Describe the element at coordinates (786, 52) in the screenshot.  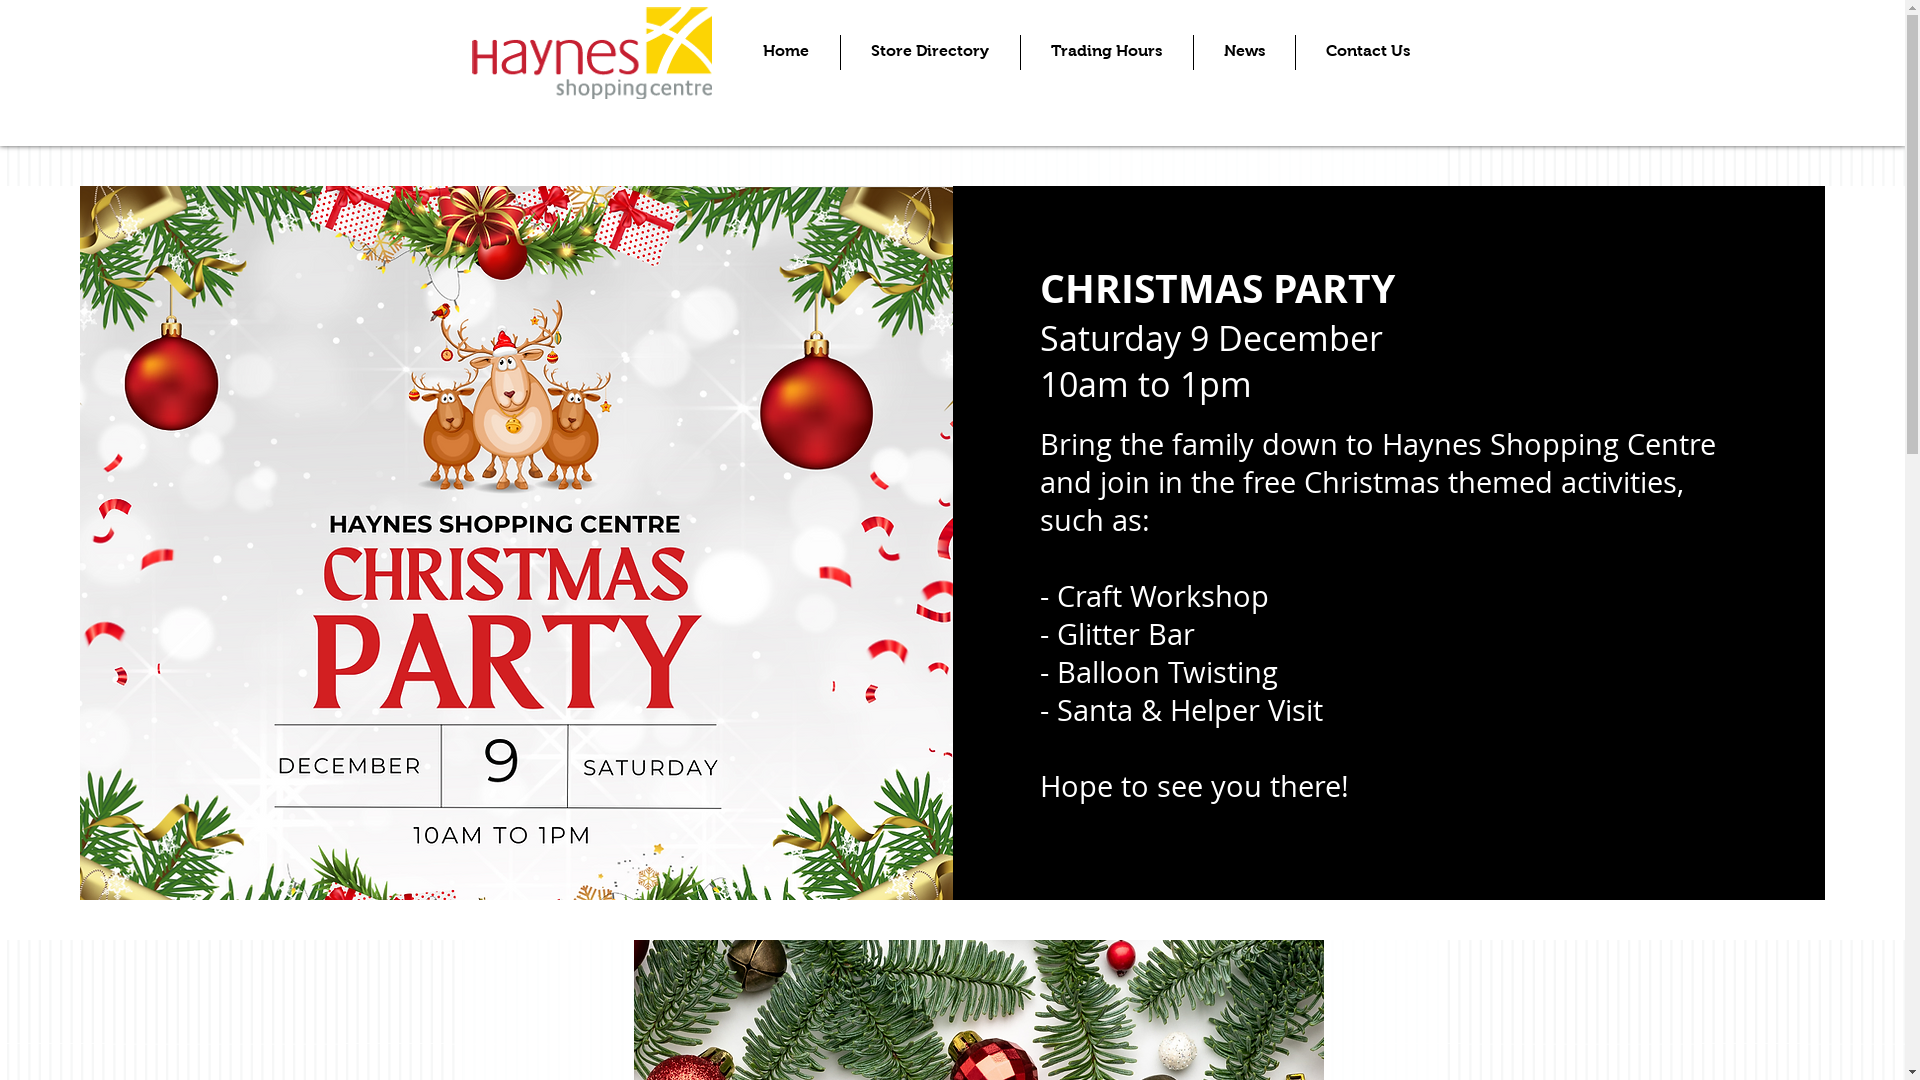
I see `Home` at that location.